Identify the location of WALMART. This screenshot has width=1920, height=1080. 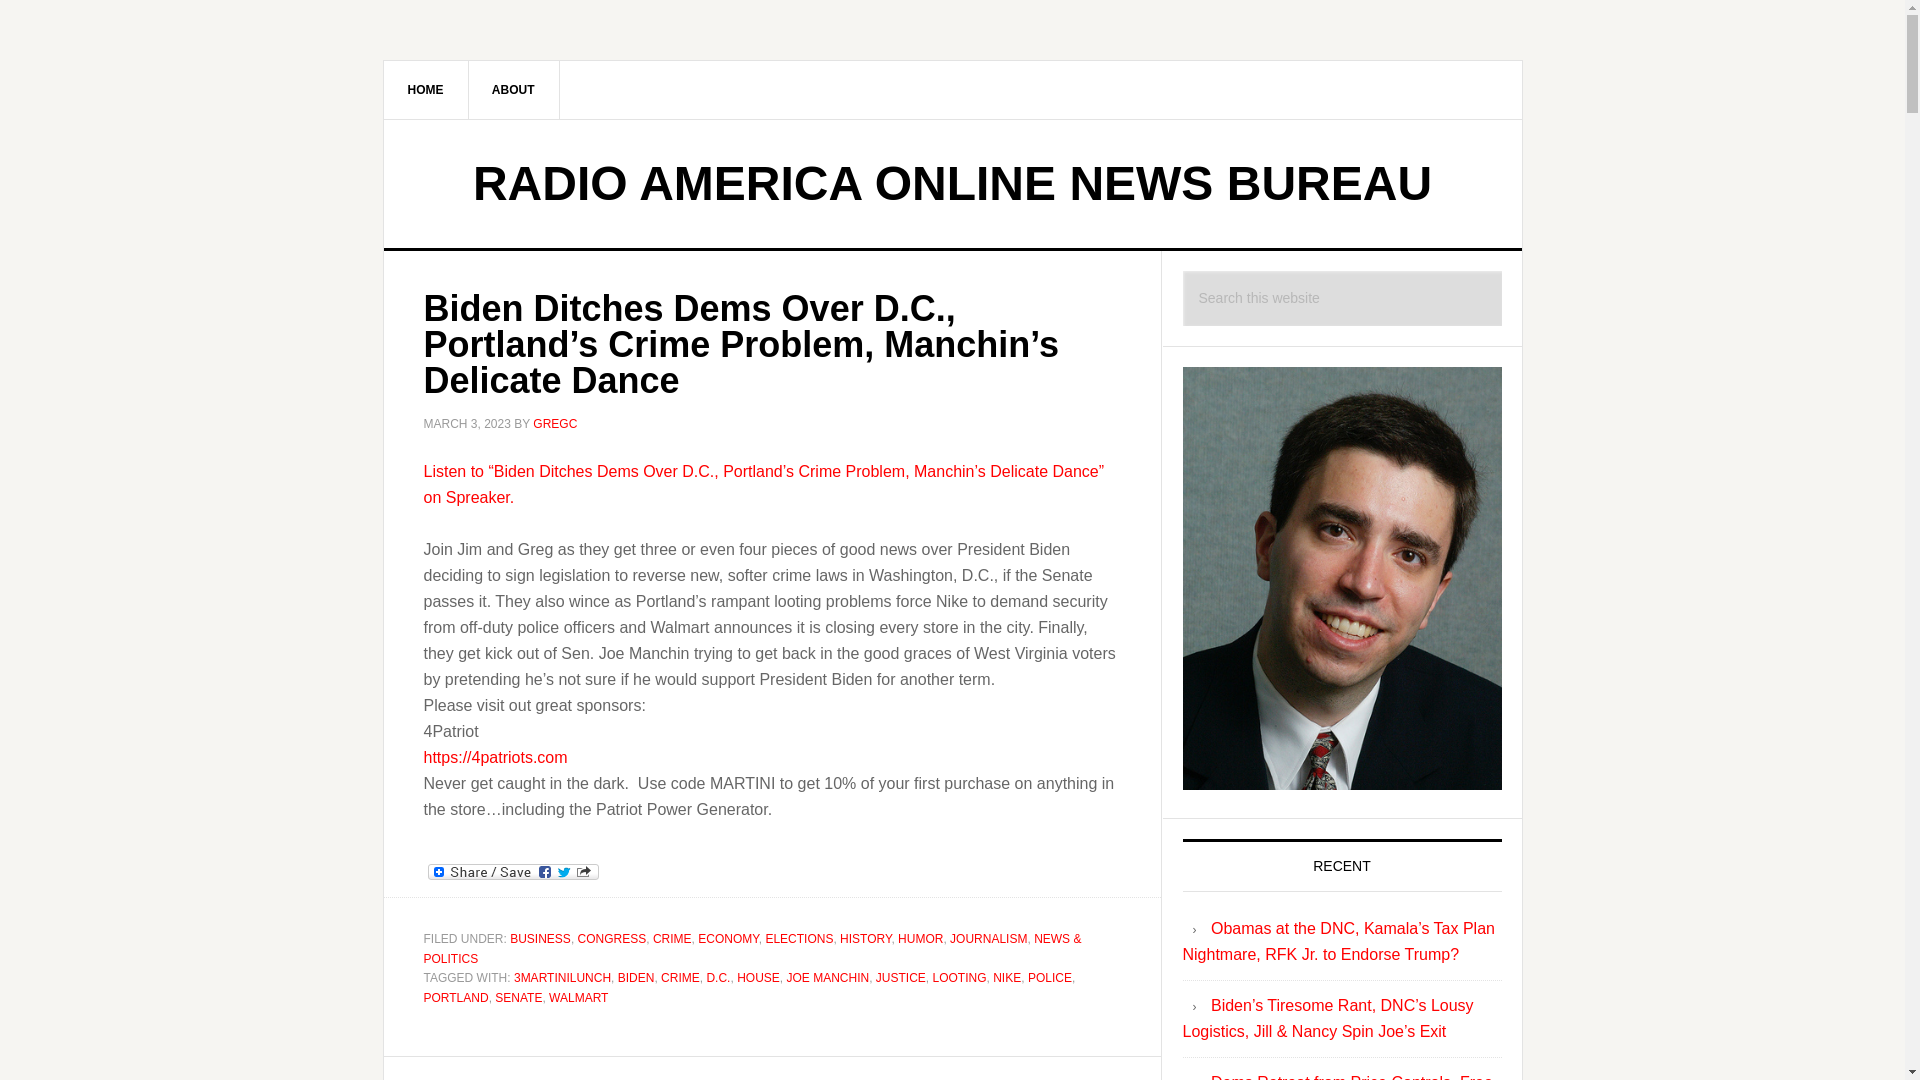
(578, 998).